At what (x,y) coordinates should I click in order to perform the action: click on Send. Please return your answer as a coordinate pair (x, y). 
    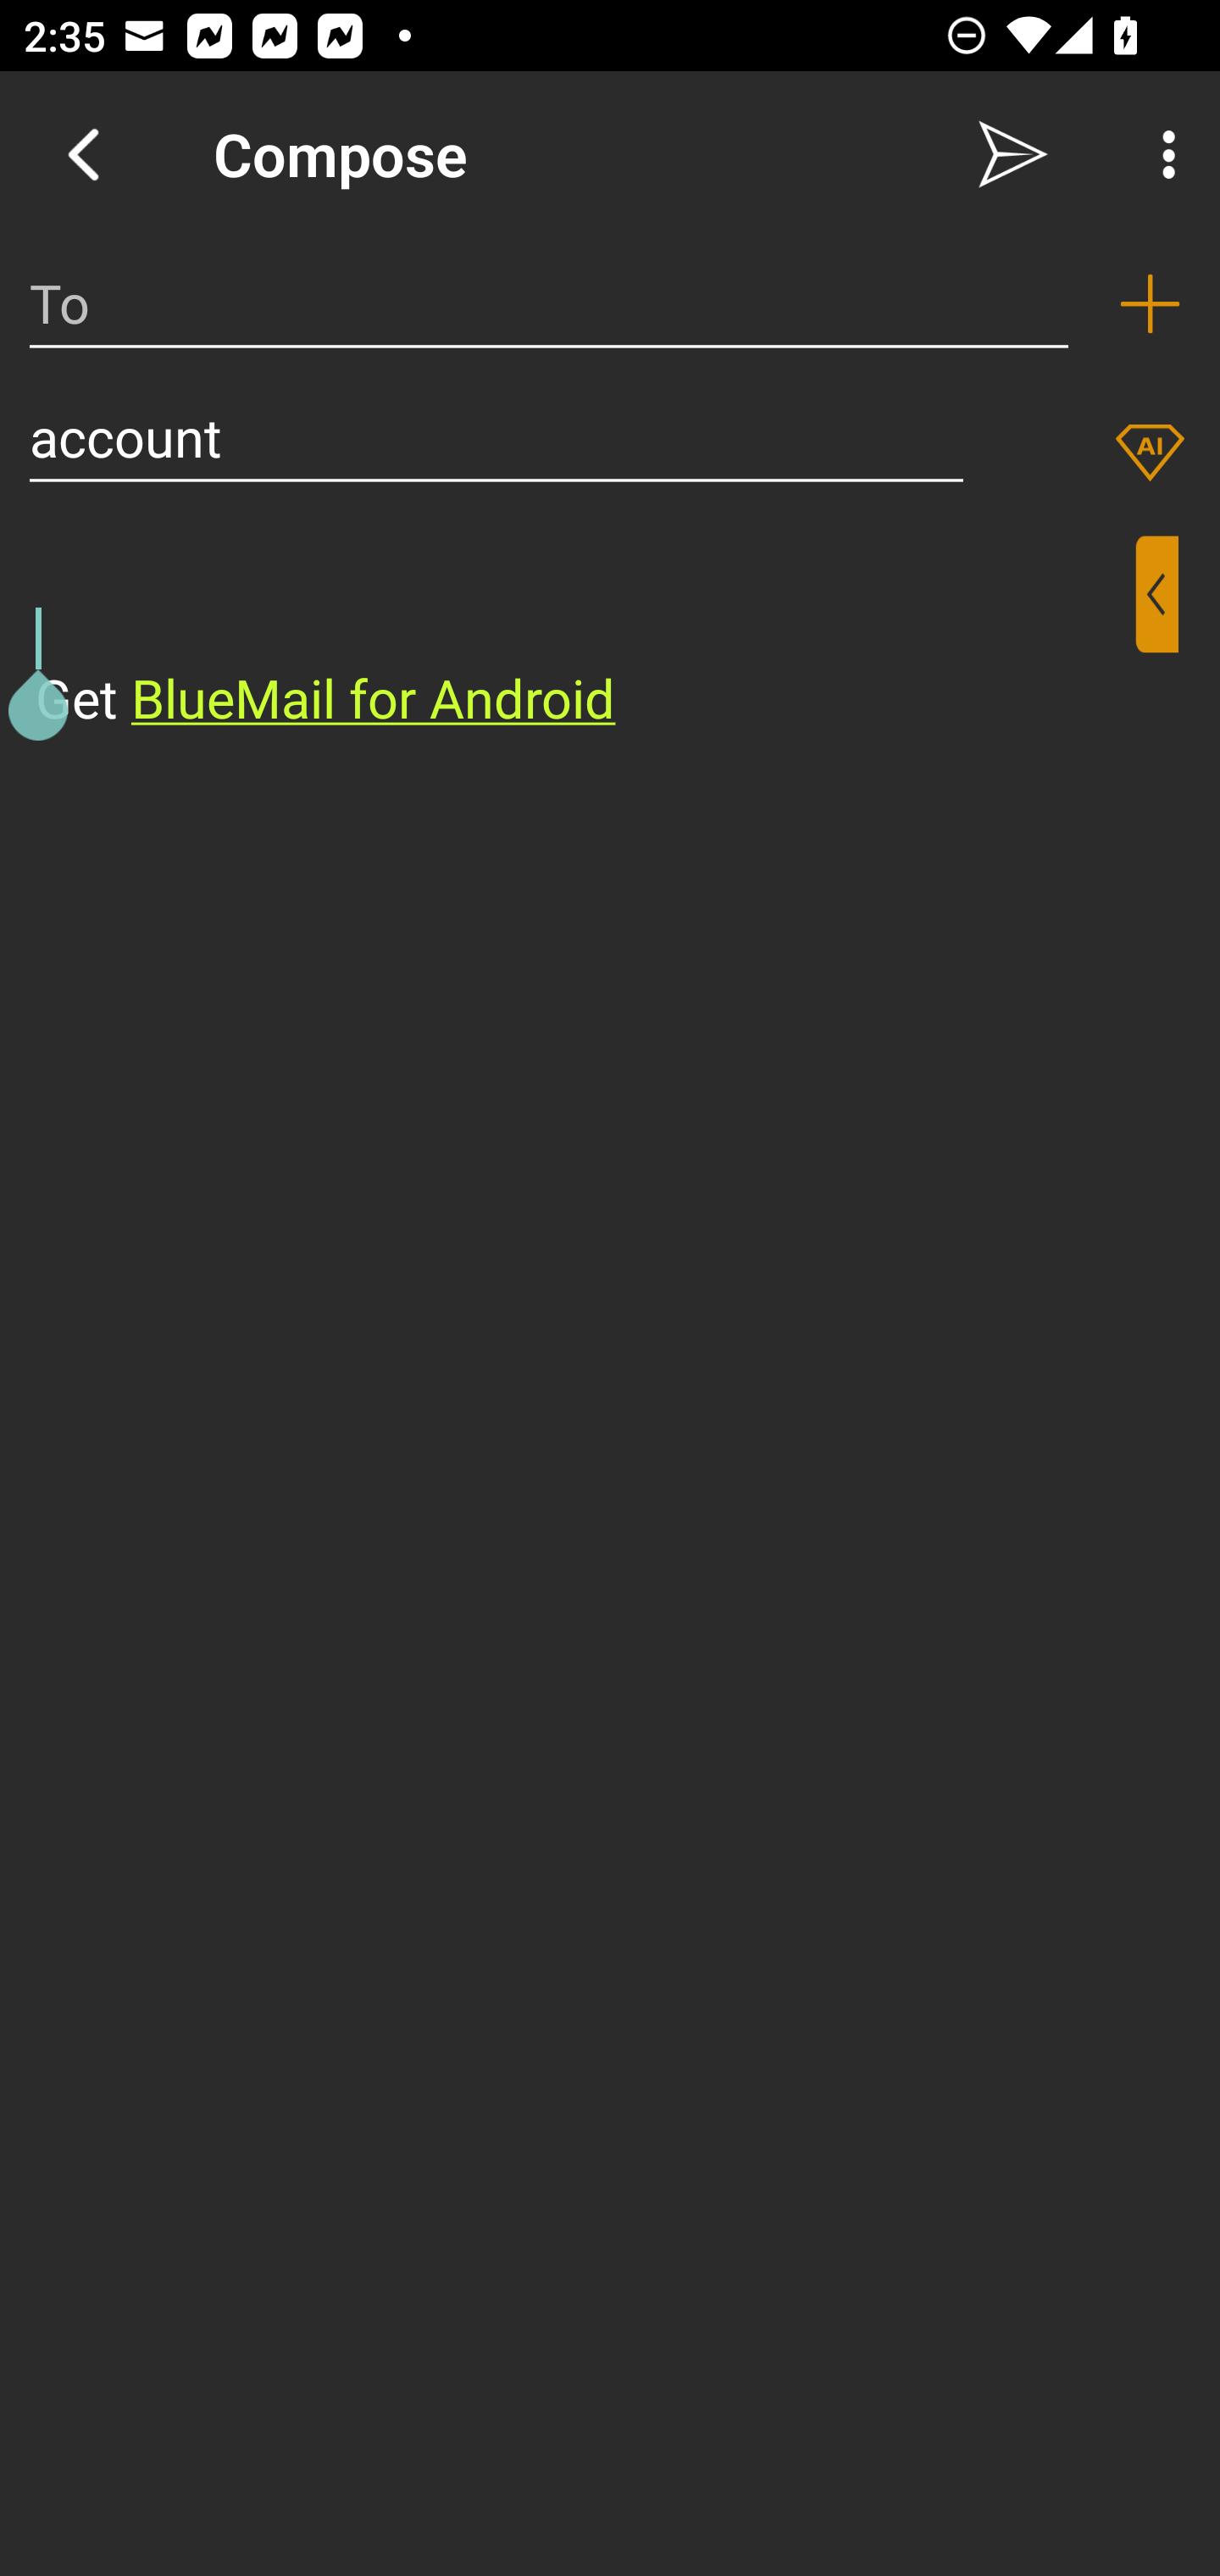
    Looking at the image, I should click on (1013, 154).